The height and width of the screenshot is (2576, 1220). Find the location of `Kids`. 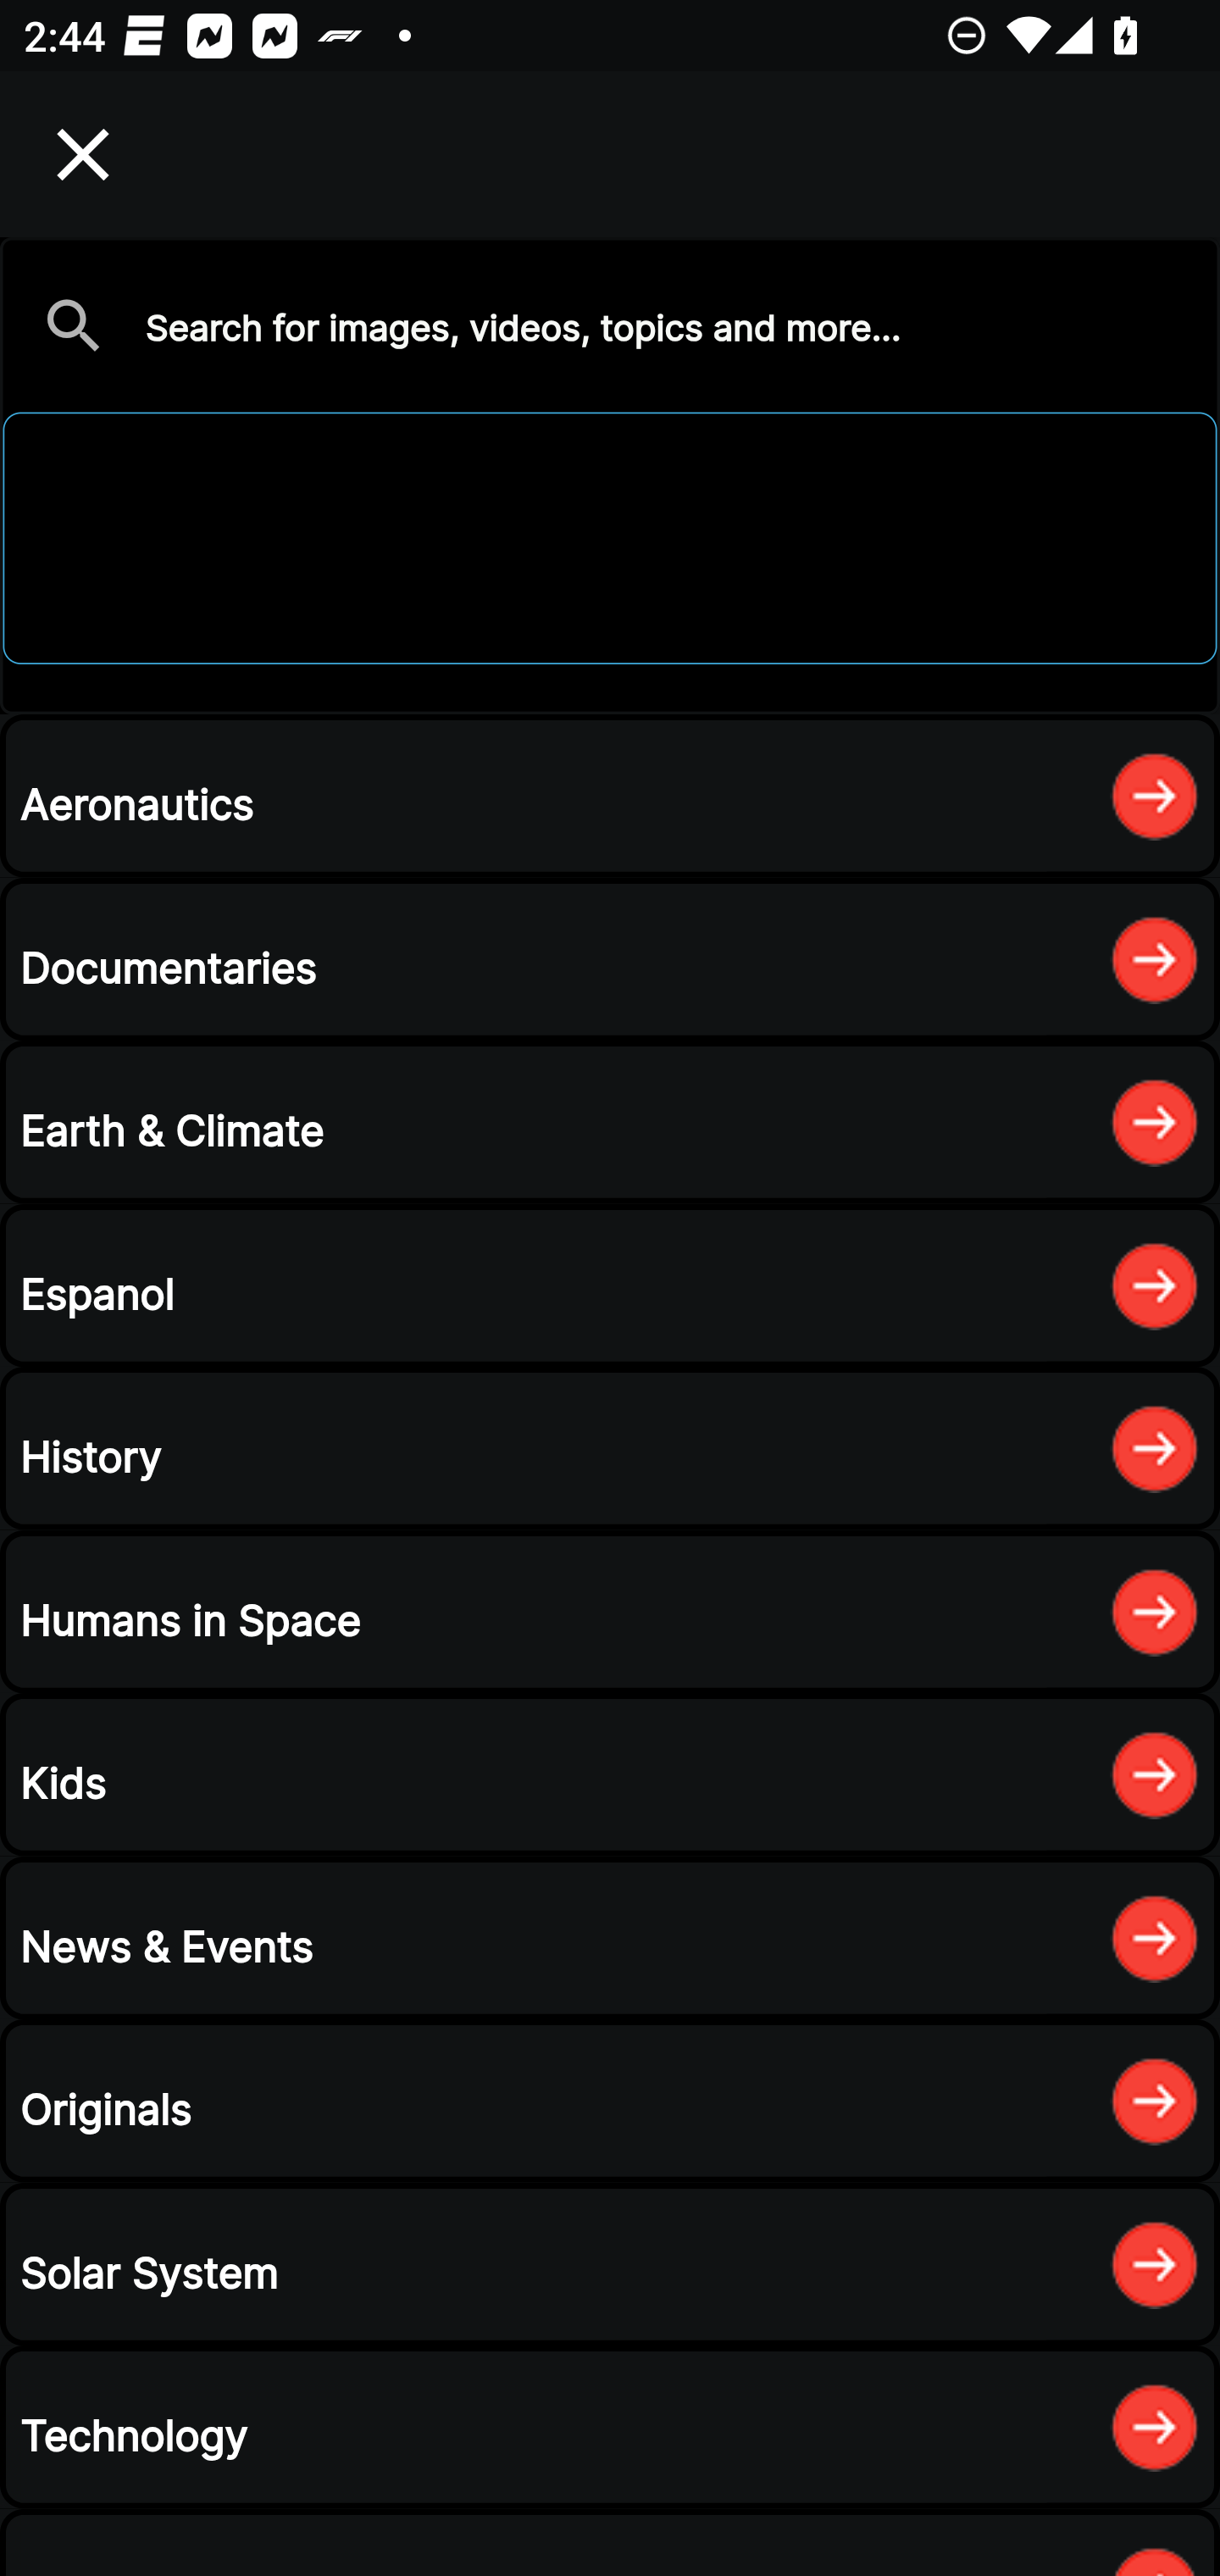

Kids is located at coordinates (610, 1774).